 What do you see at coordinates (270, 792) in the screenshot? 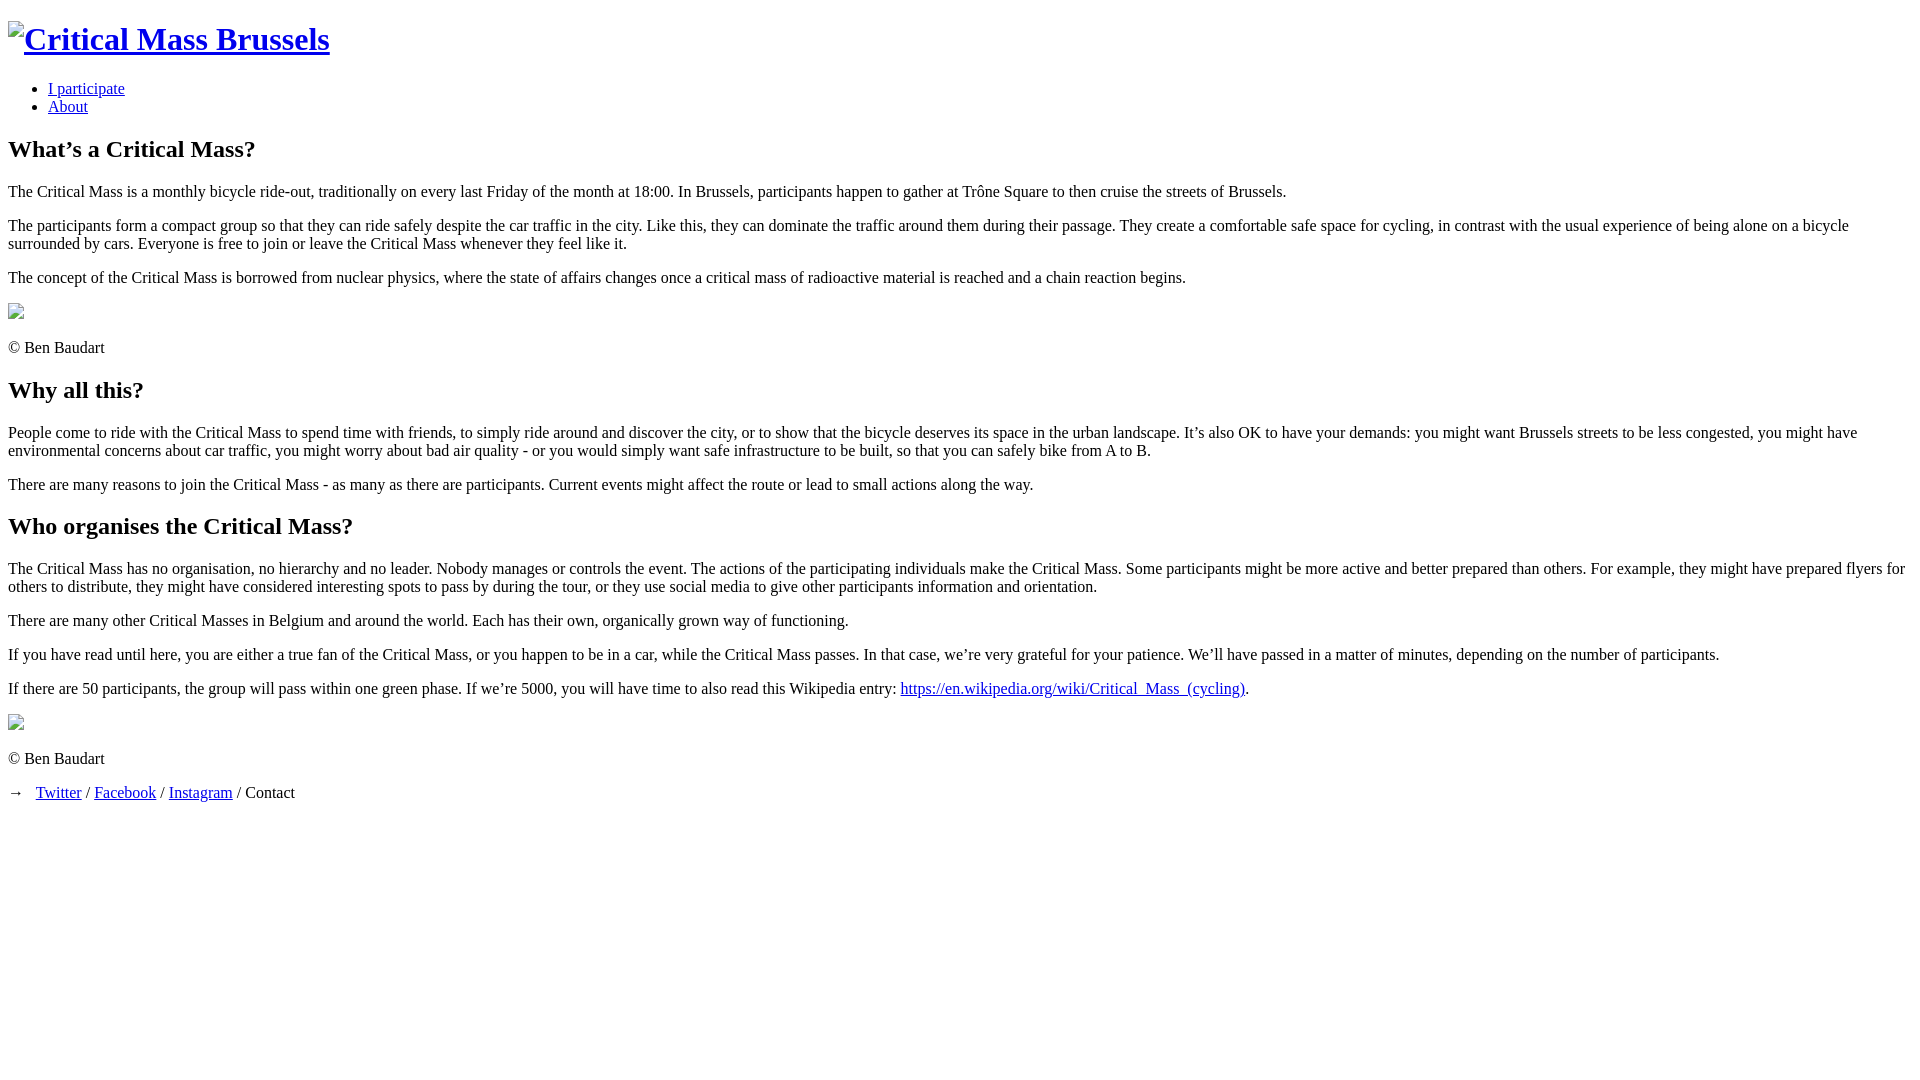
I see `Contact` at bounding box center [270, 792].